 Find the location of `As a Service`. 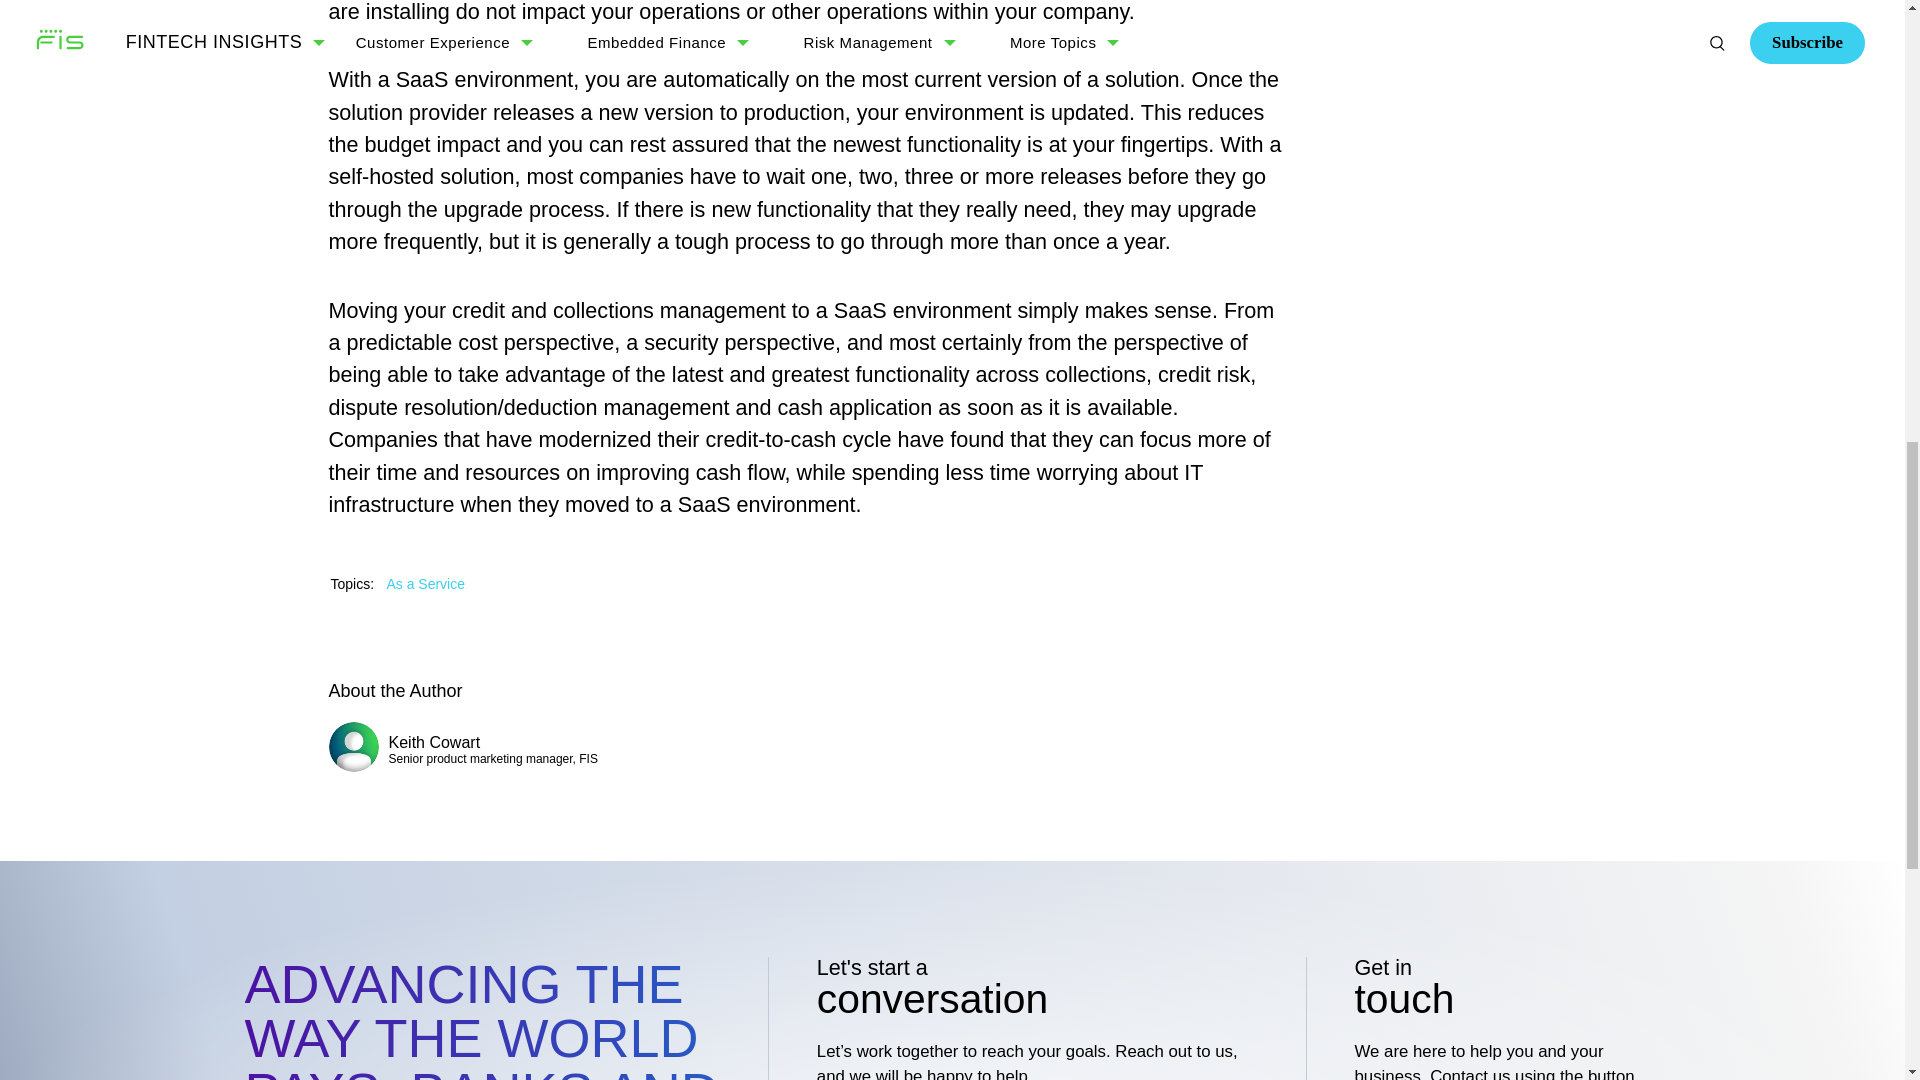

As a Service is located at coordinates (424, 583).